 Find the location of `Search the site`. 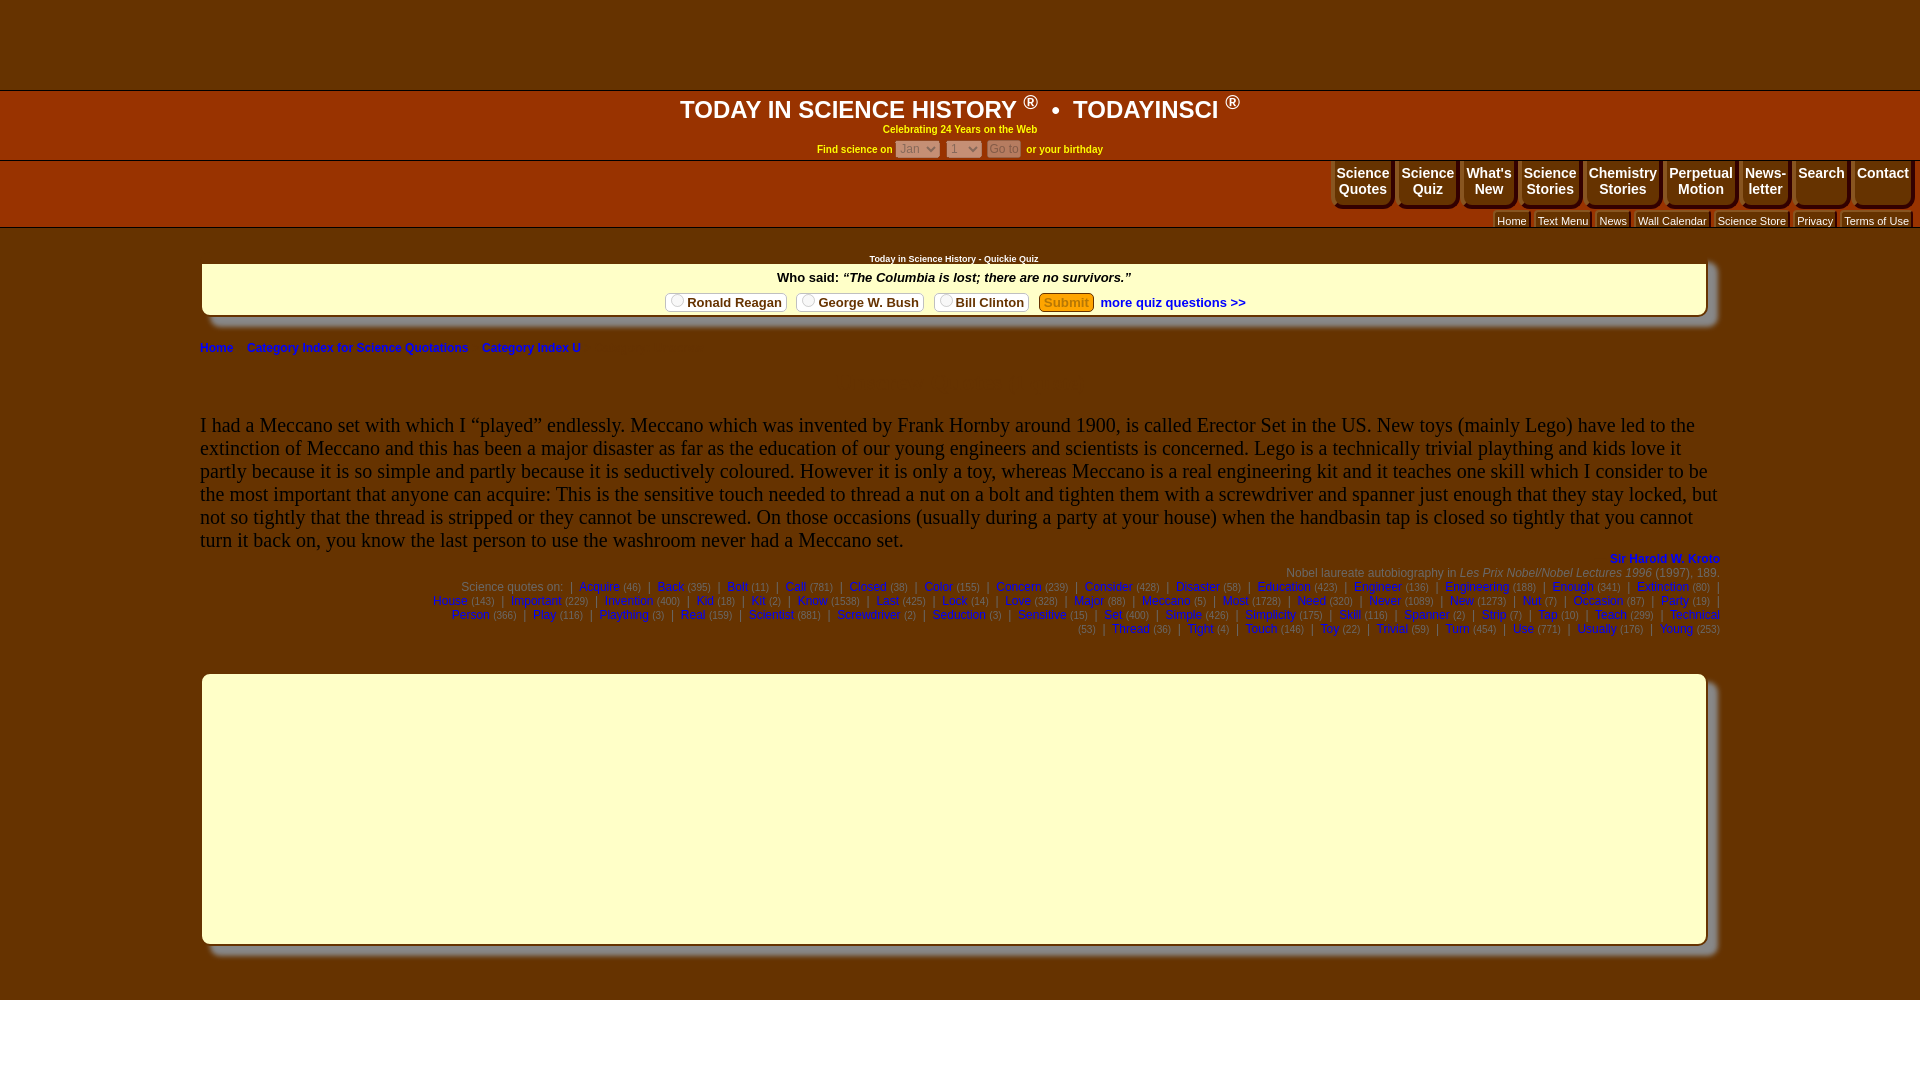

Search the site is located at coordinates (1820, 184).